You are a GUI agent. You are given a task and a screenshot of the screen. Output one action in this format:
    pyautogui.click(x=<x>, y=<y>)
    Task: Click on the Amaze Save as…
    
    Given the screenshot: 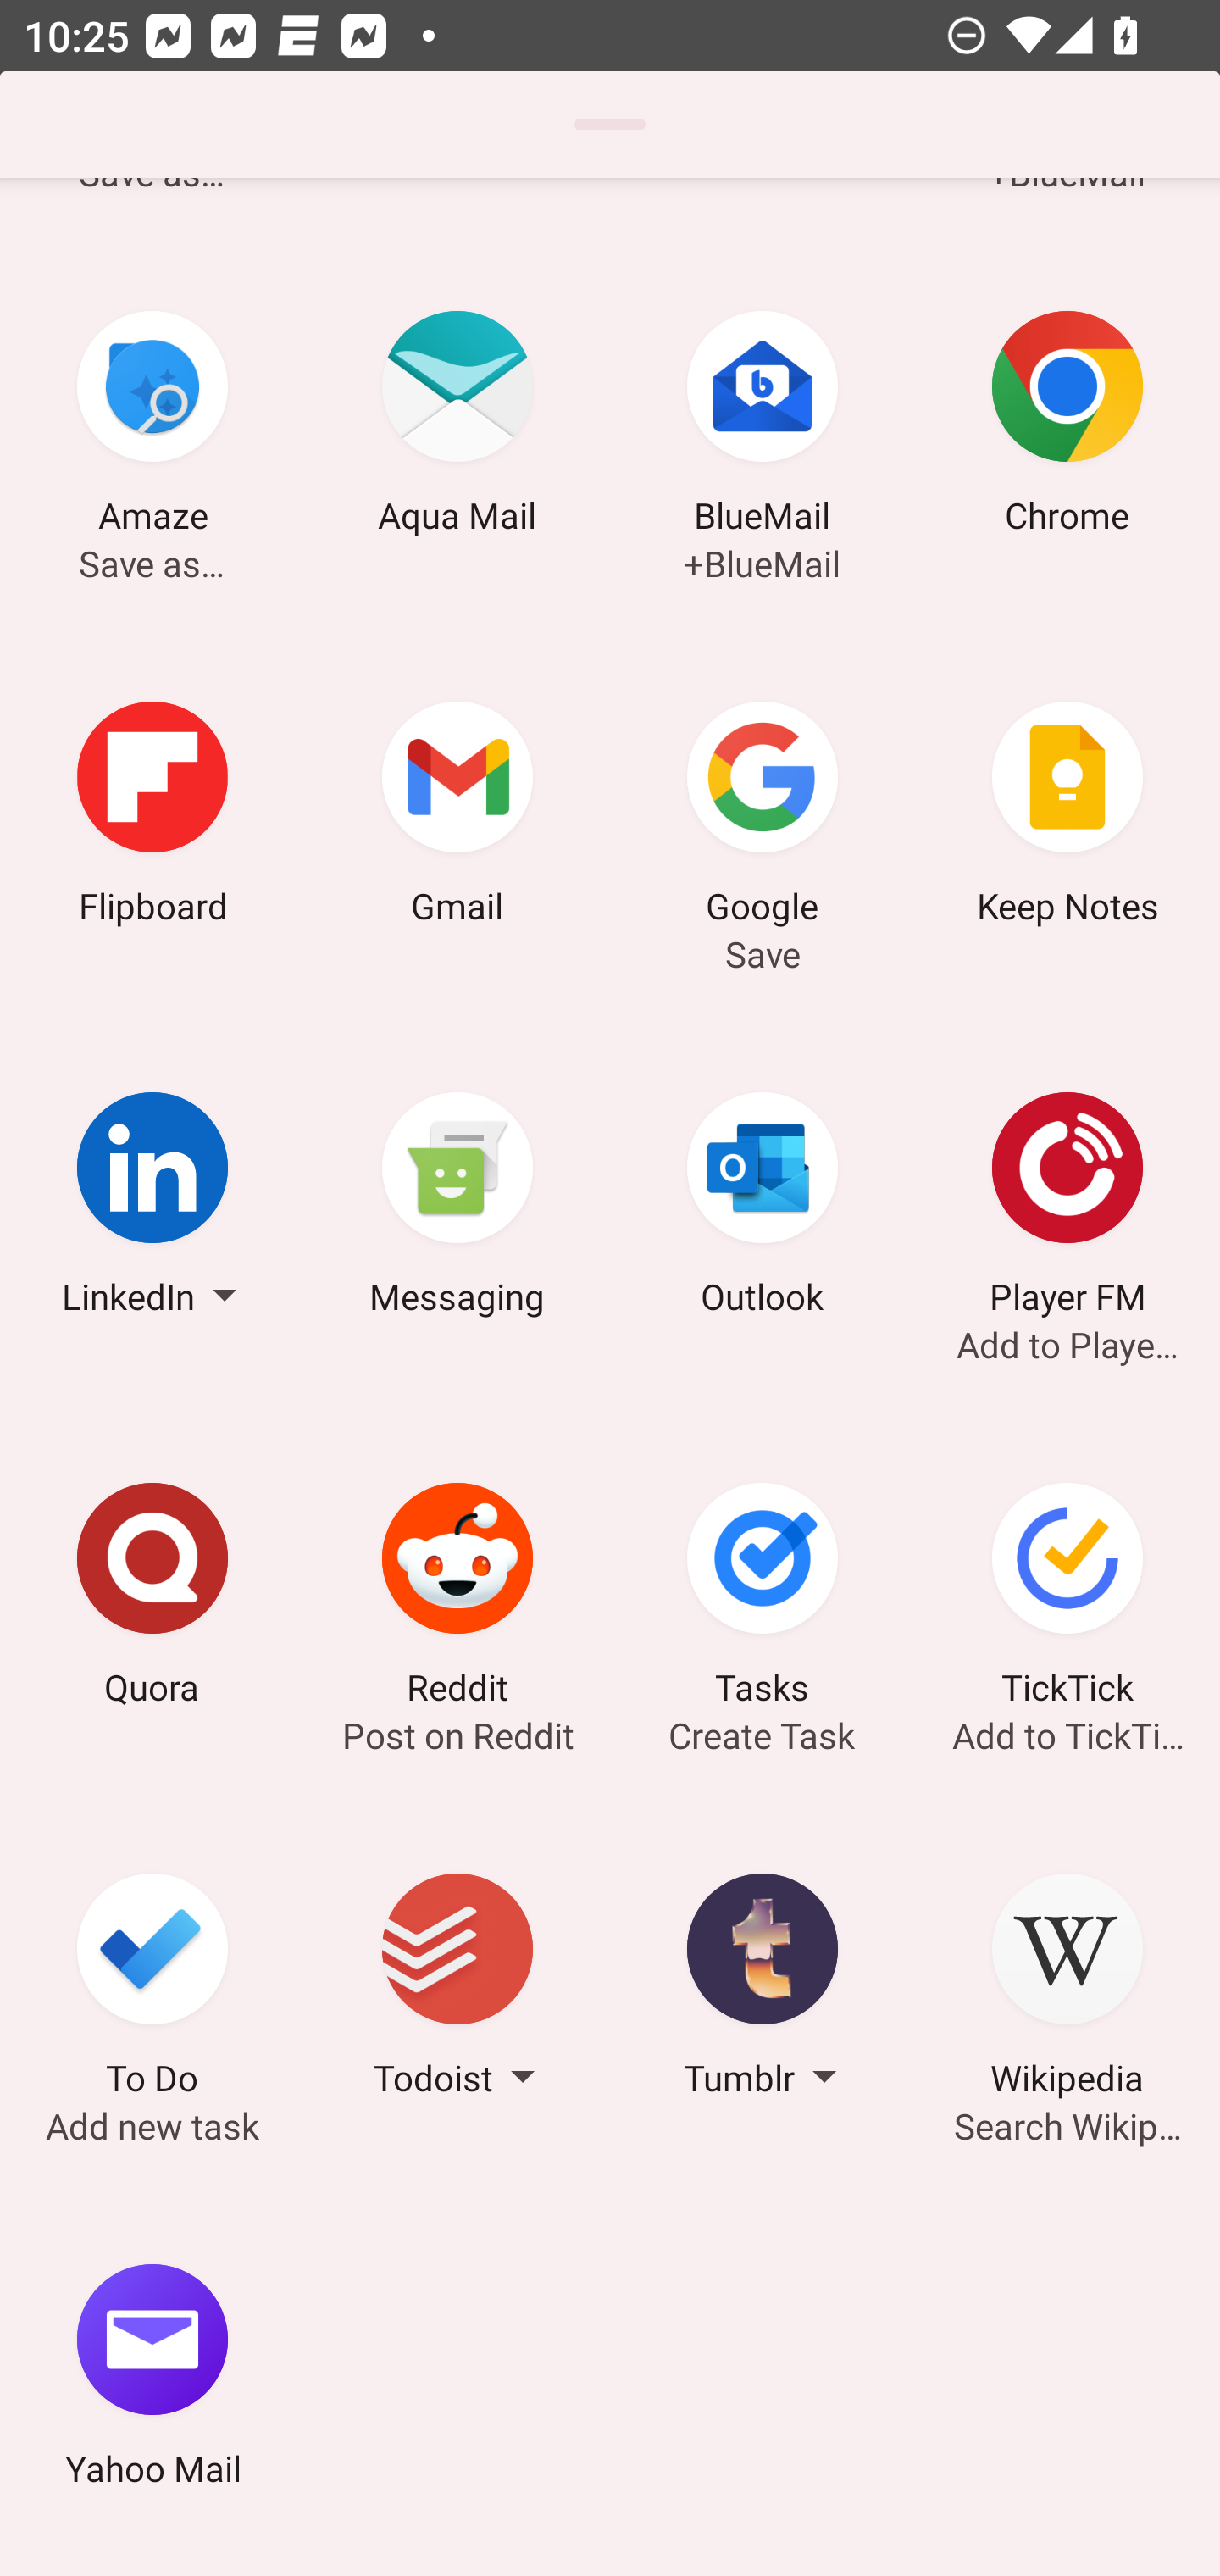 What is the action you would take?
    pyautogui.click(x=152, y=427)
    